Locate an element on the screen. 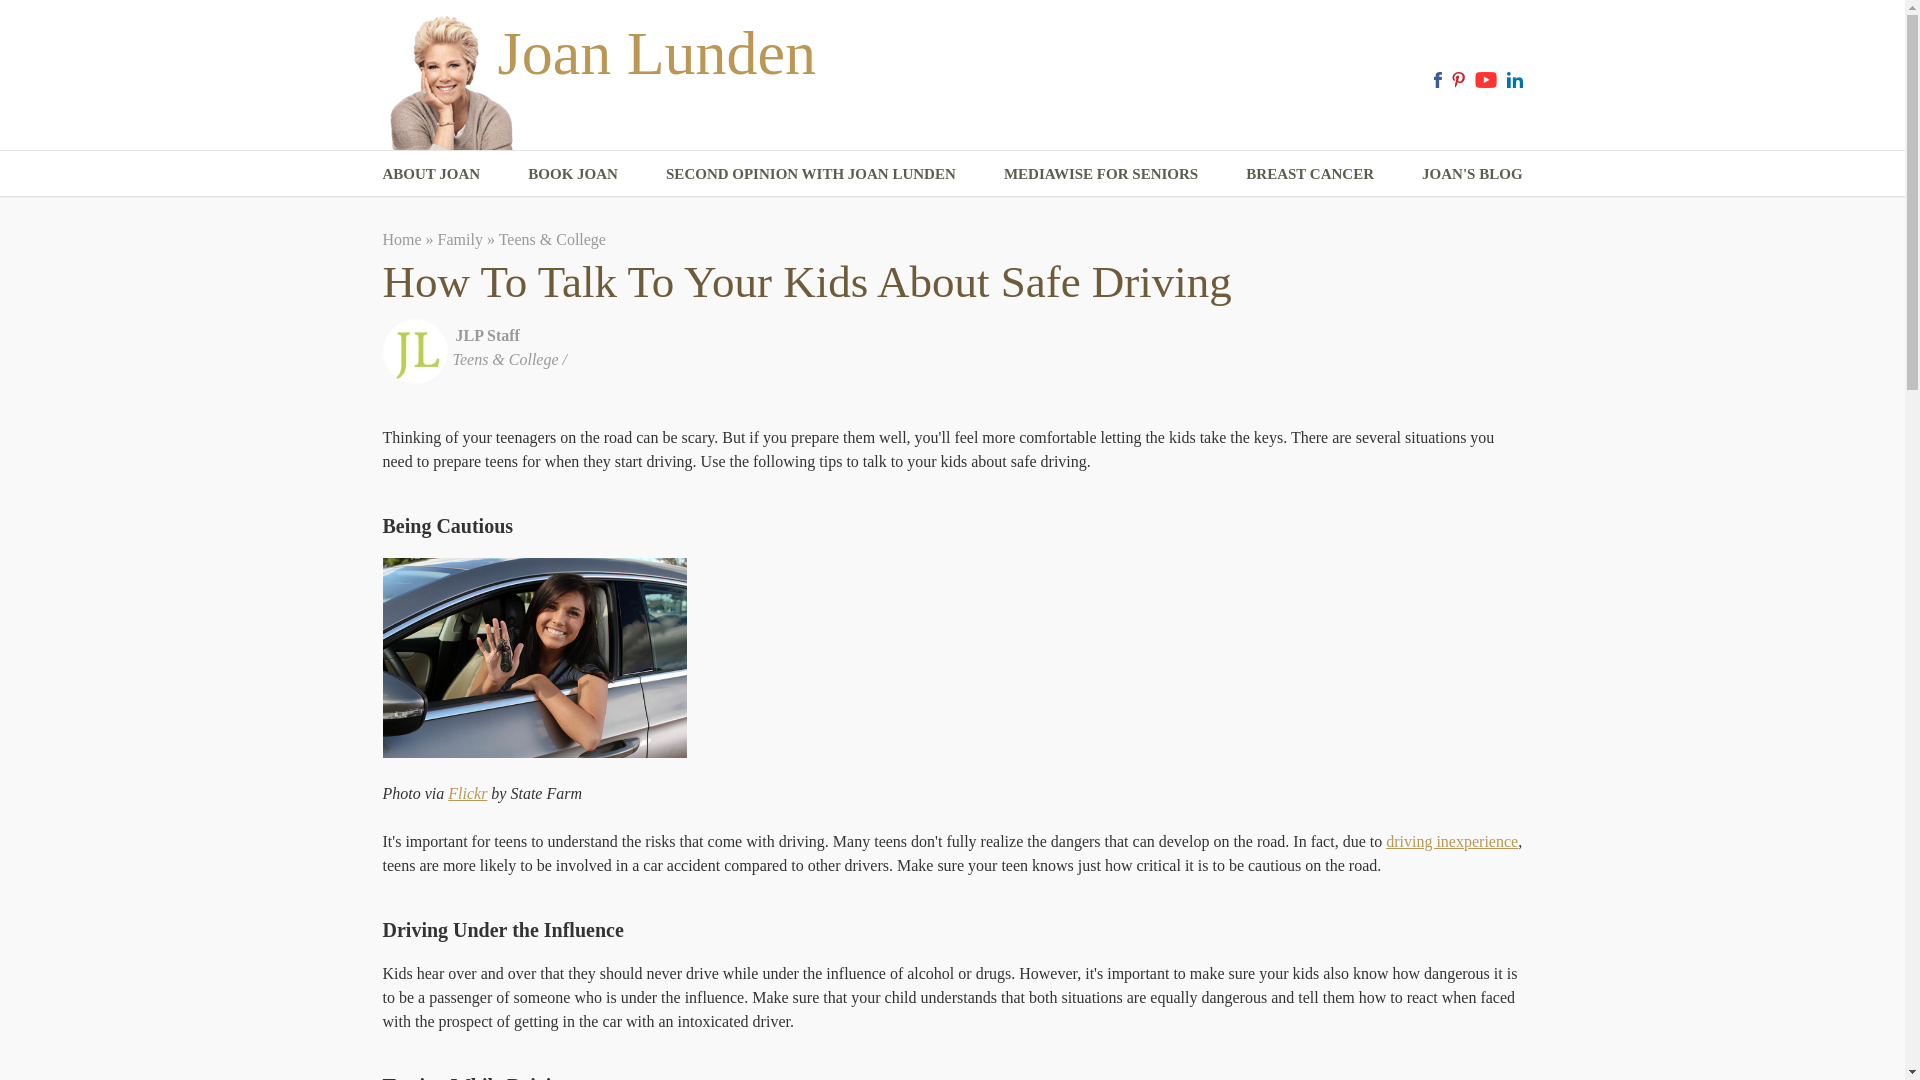  MEDIAWISE FOR SENIORS is located at coordinates (1101, 175).